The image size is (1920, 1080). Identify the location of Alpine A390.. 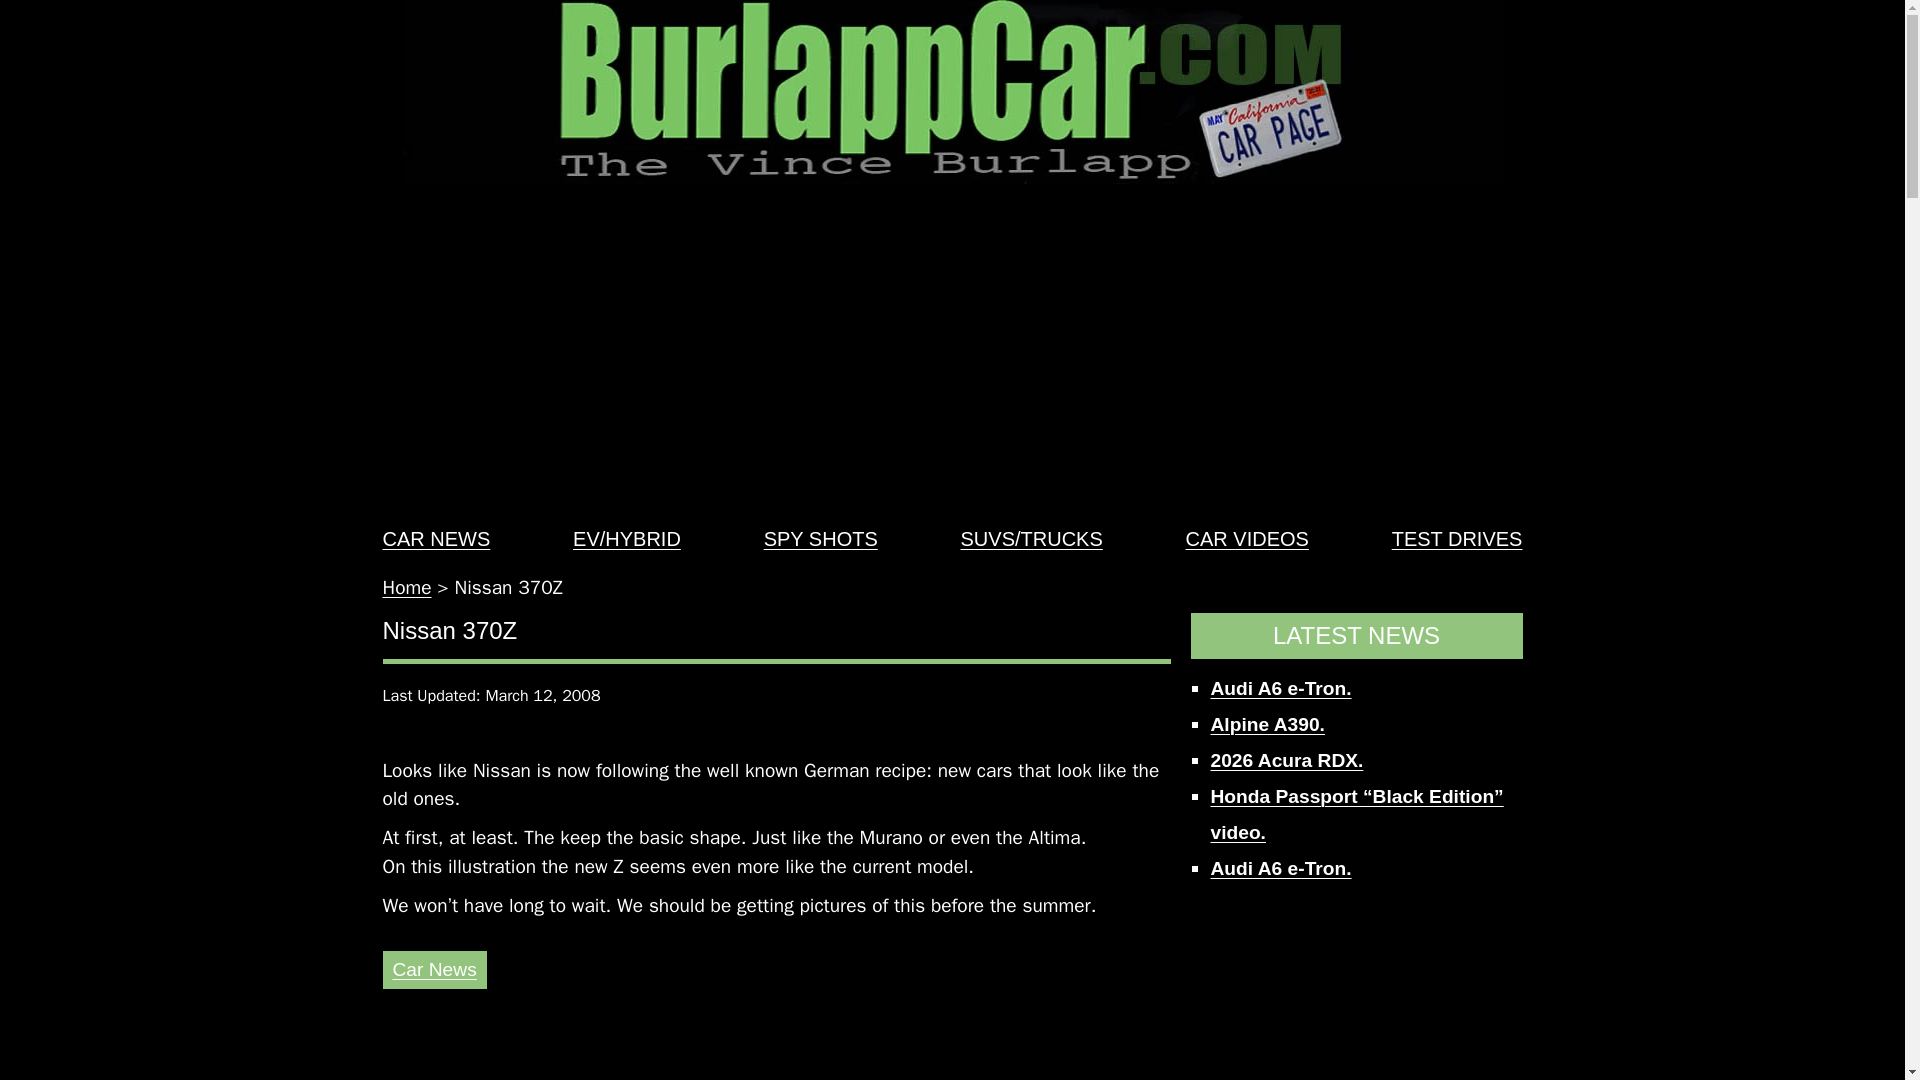
(1266, 724).